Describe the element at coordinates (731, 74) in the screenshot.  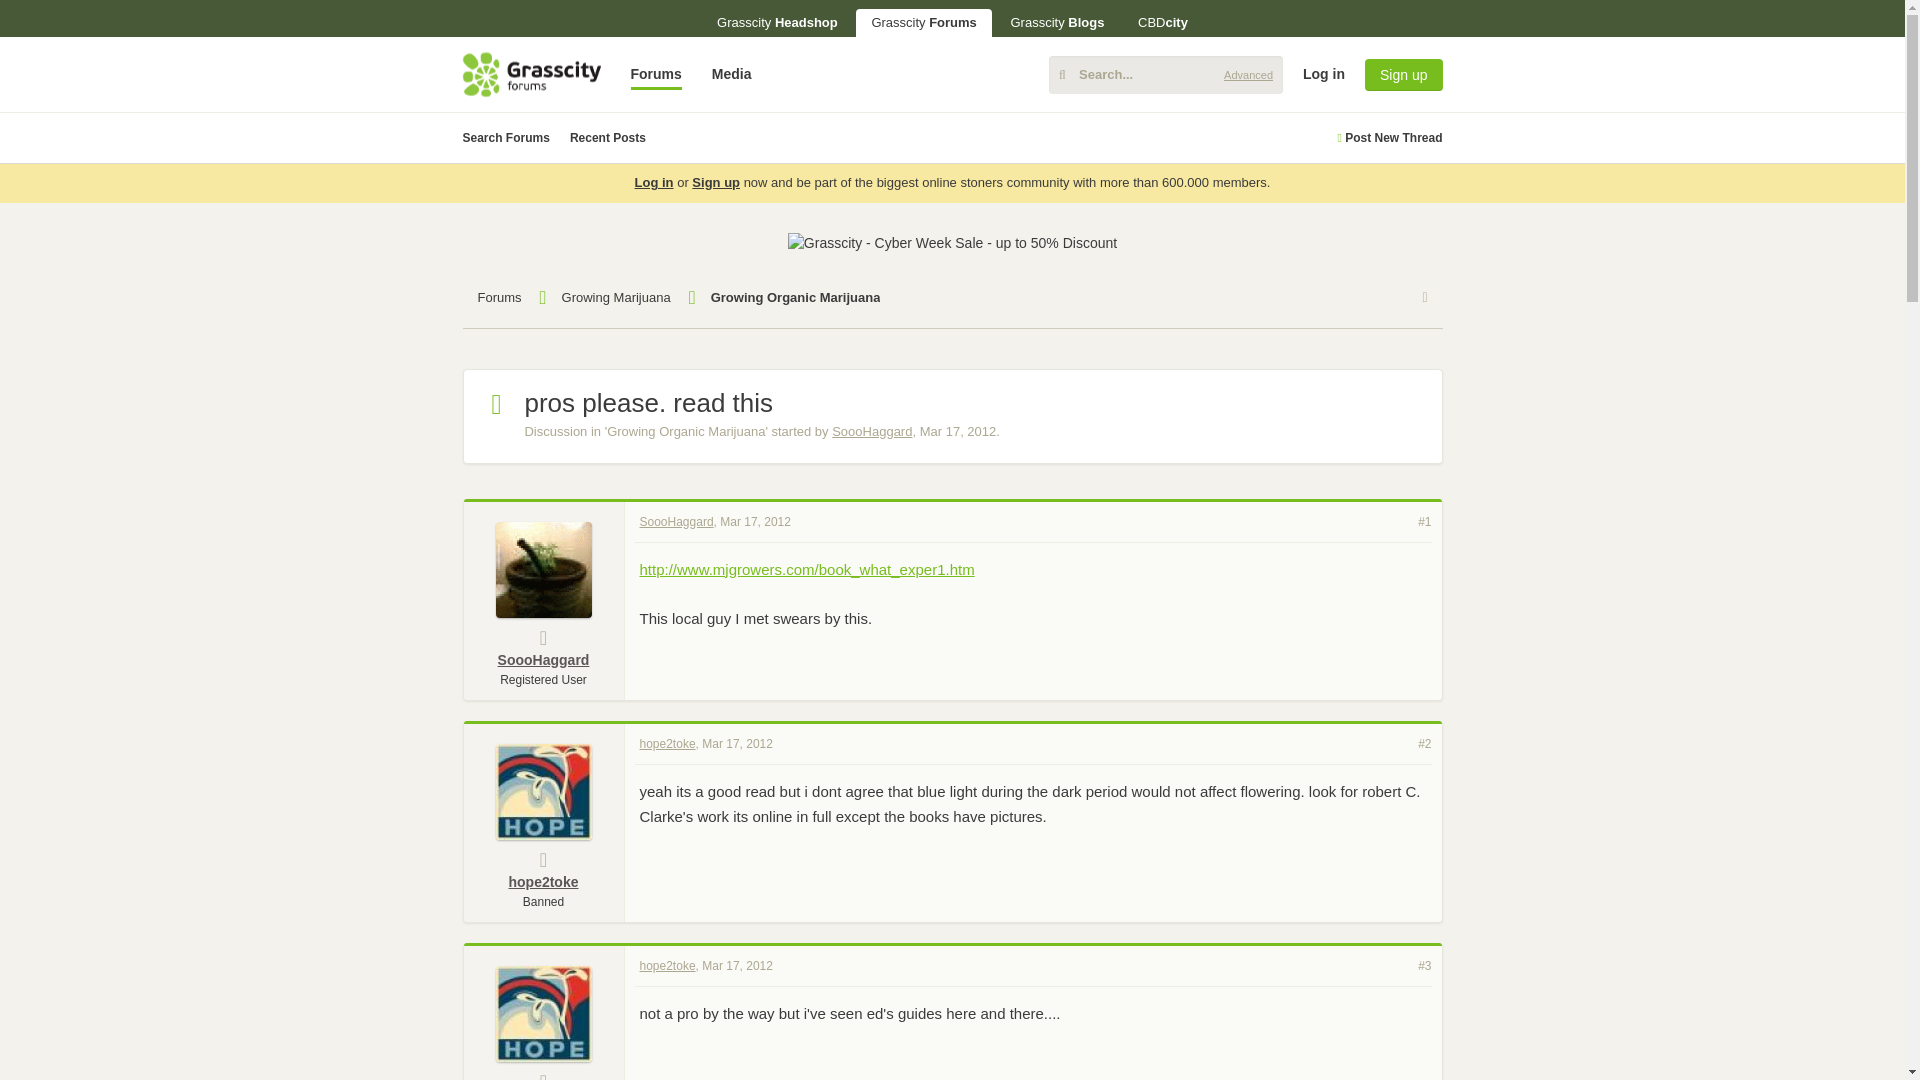
I see `Media` at that location.